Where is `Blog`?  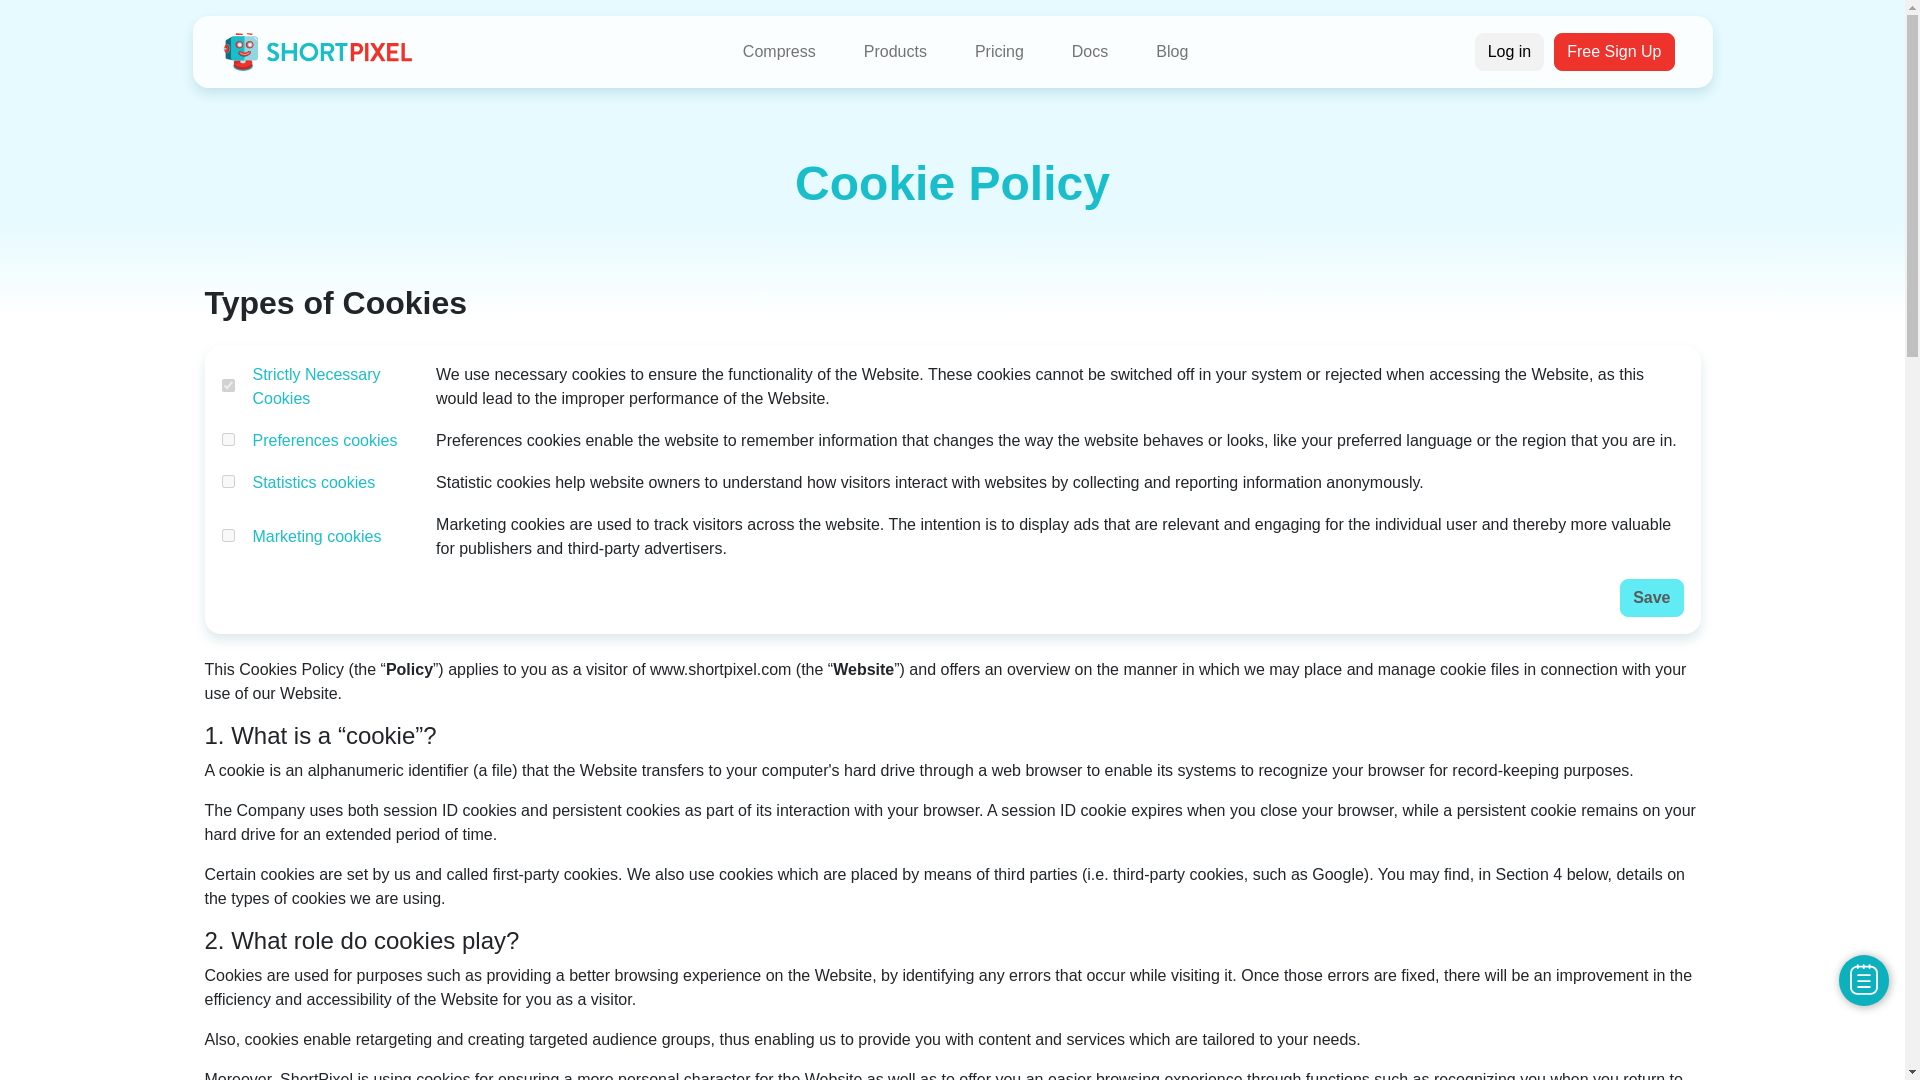
Blog is located at coordinates (1172, 52).